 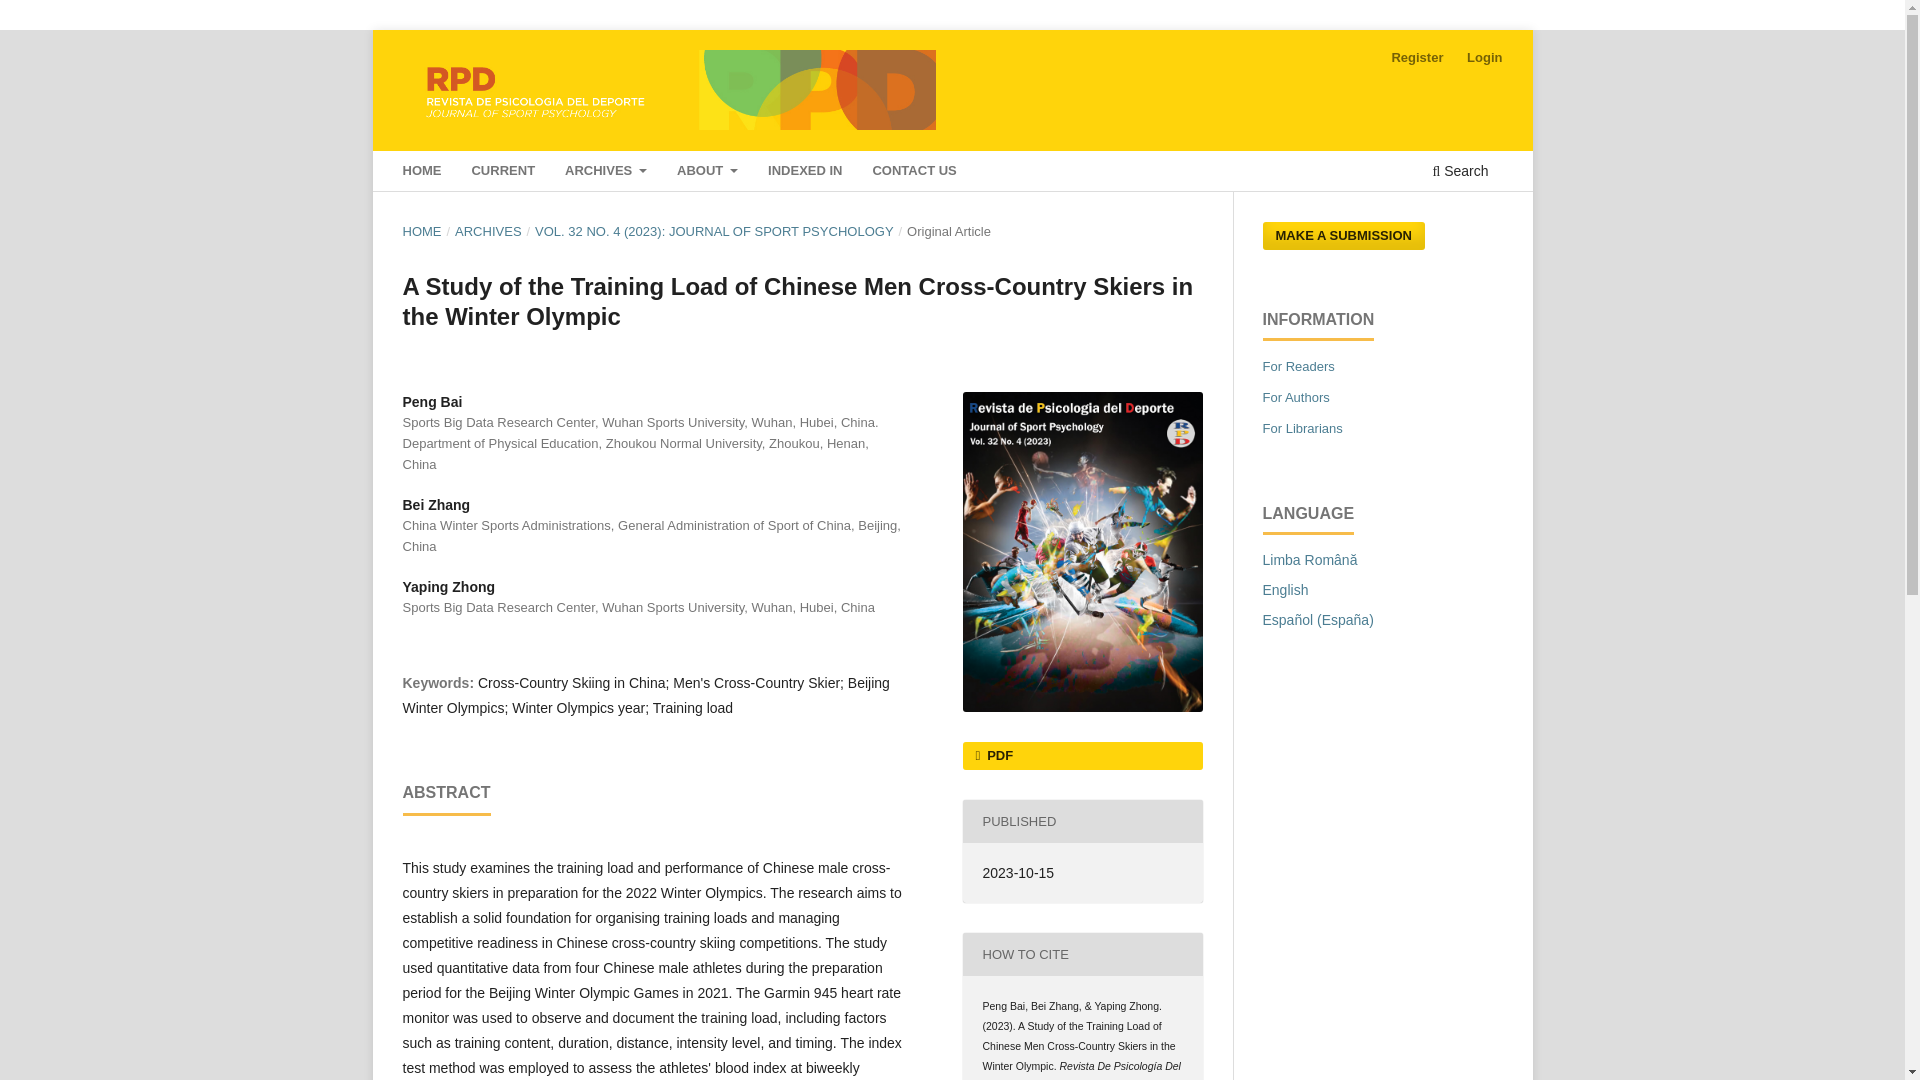 What do you see at coordinates (1460, 173) in the screenshot?
I see `Search` at bounding box center [1460, 173].